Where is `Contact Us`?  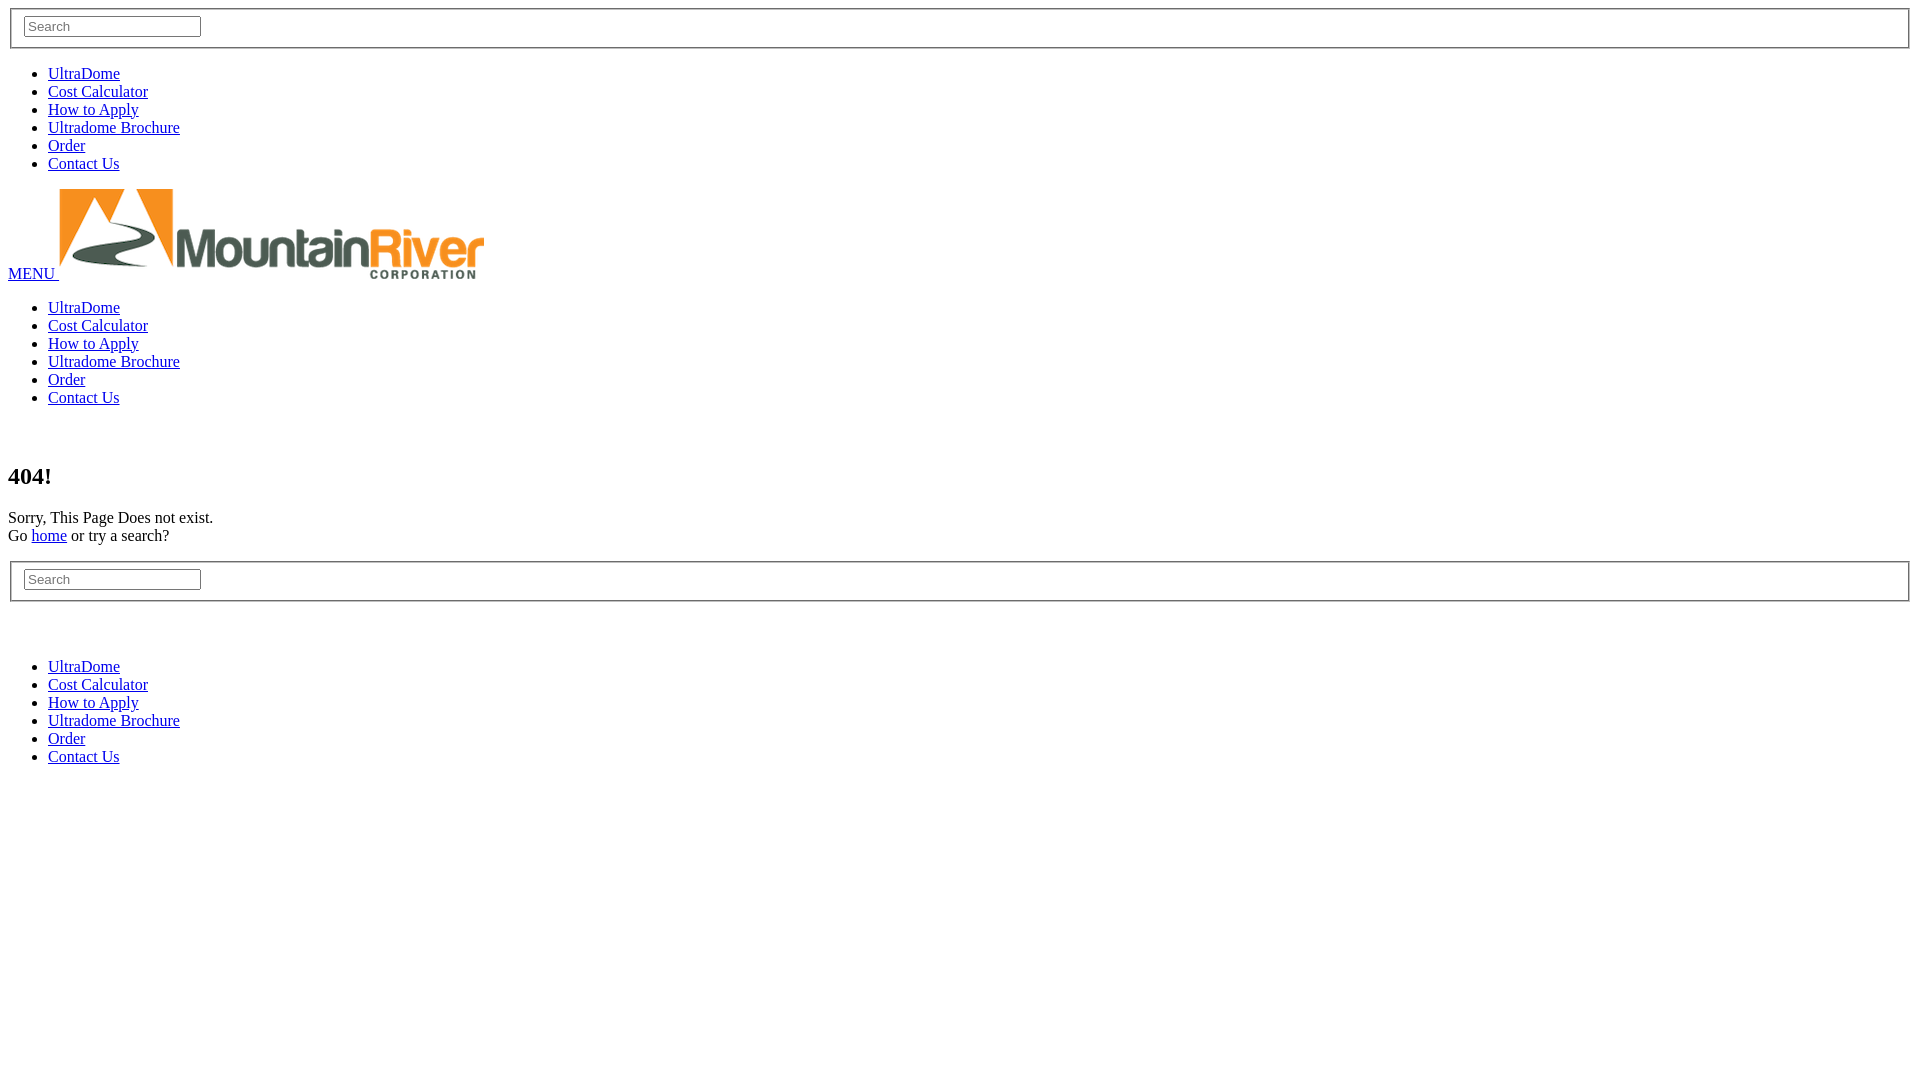 Contact Us is located at coordinates (84, 756).